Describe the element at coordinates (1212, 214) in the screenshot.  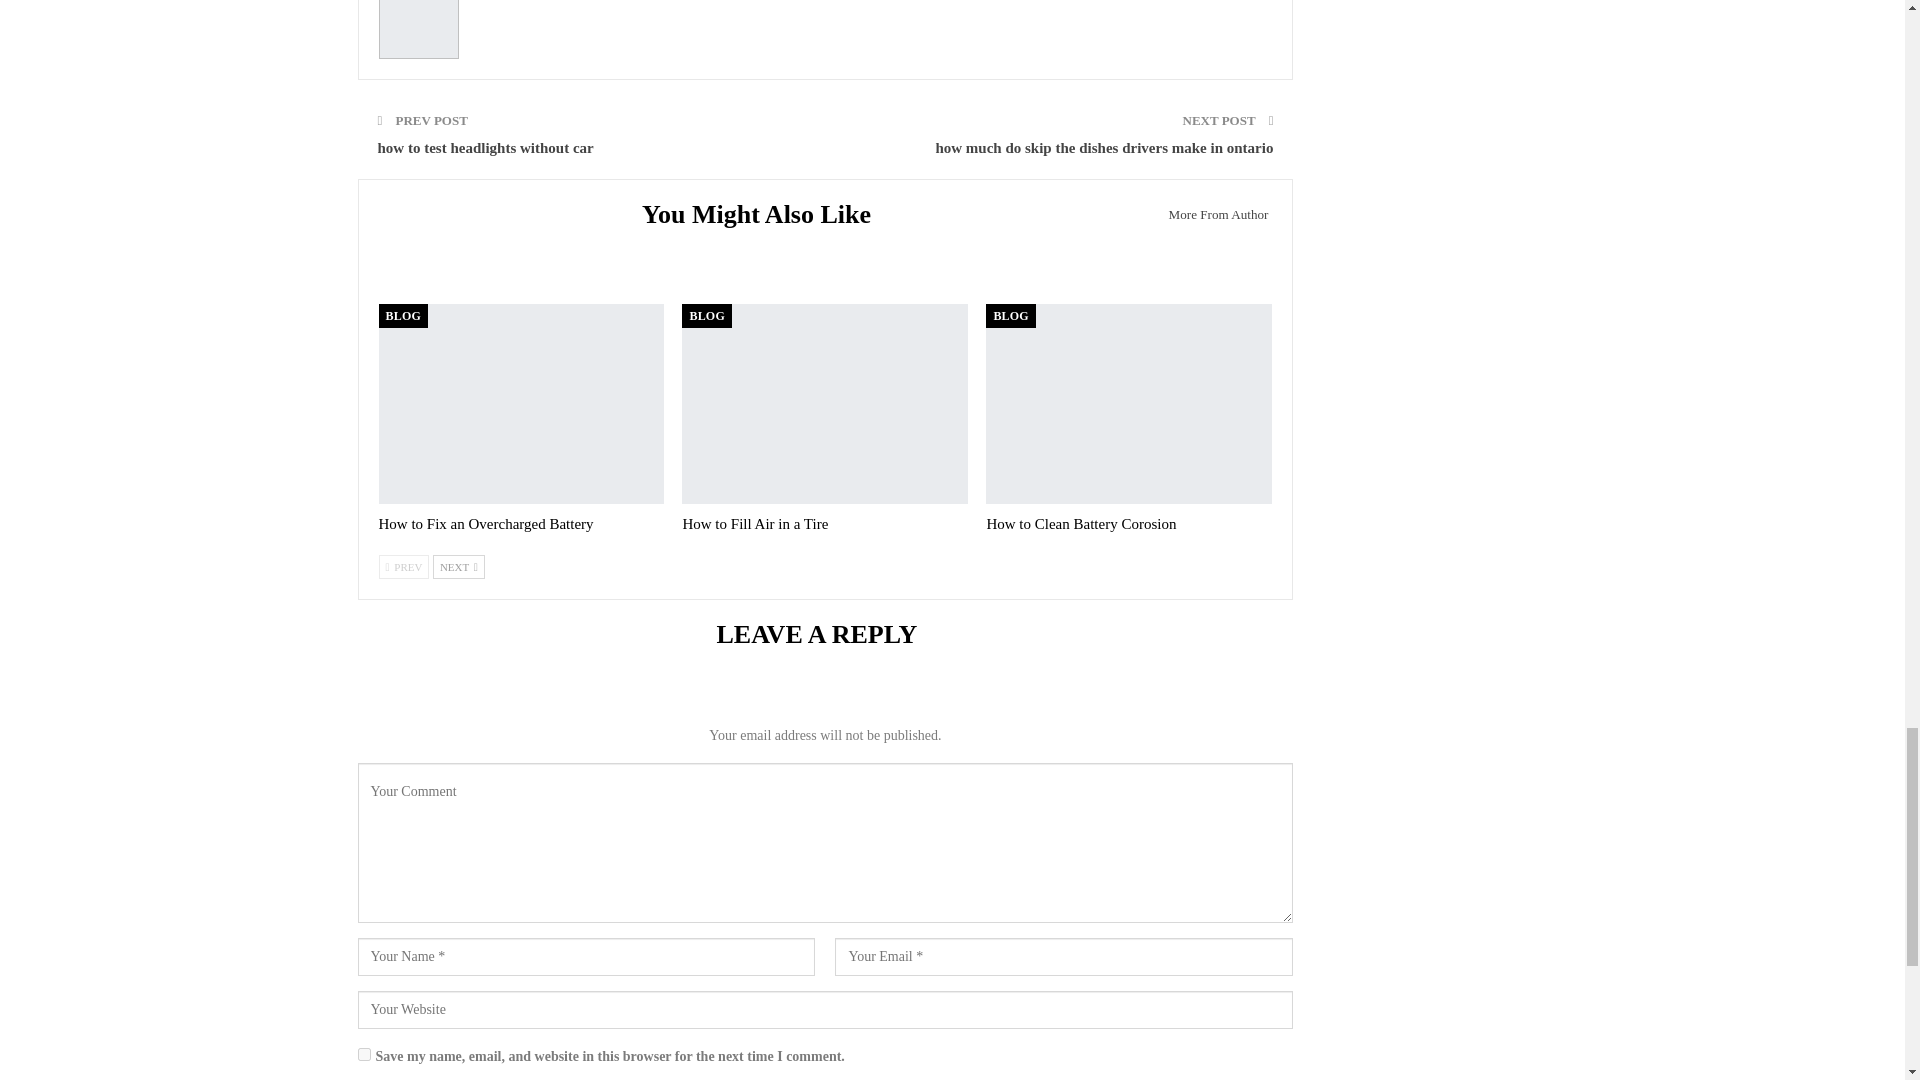
I see `More From Author` at that location.